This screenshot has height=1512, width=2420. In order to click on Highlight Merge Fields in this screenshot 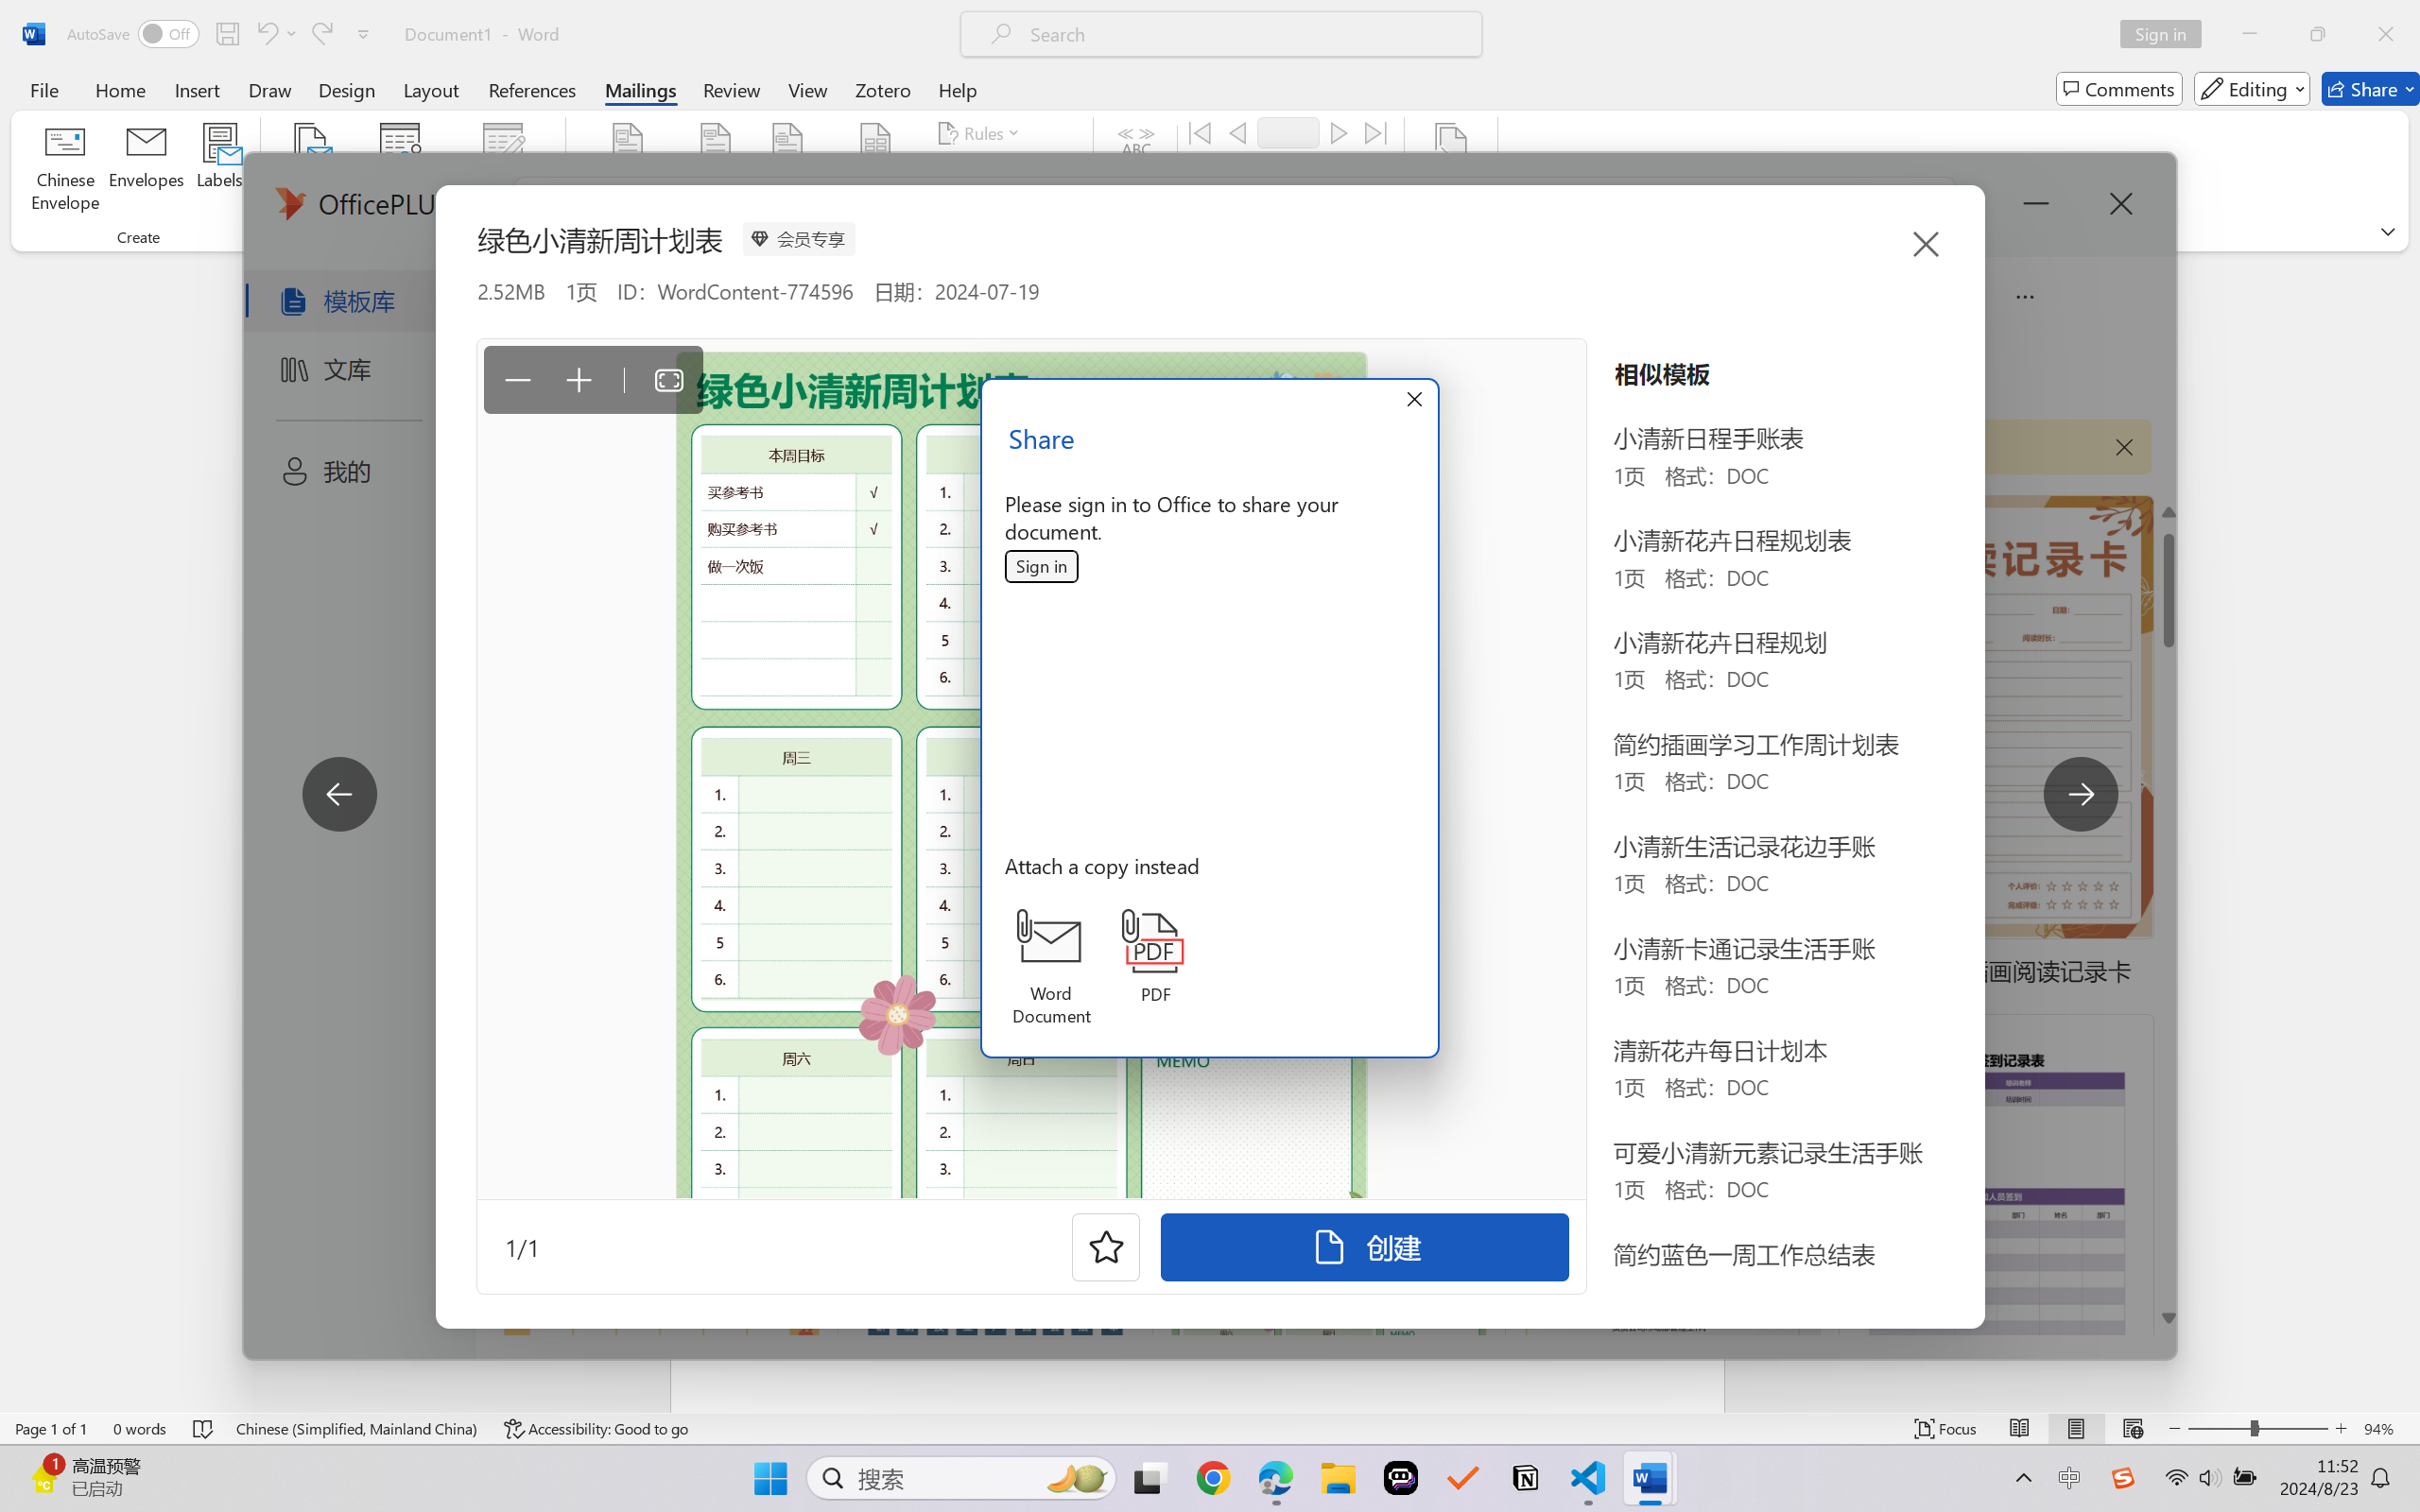, I will do `click(629, 170)`.